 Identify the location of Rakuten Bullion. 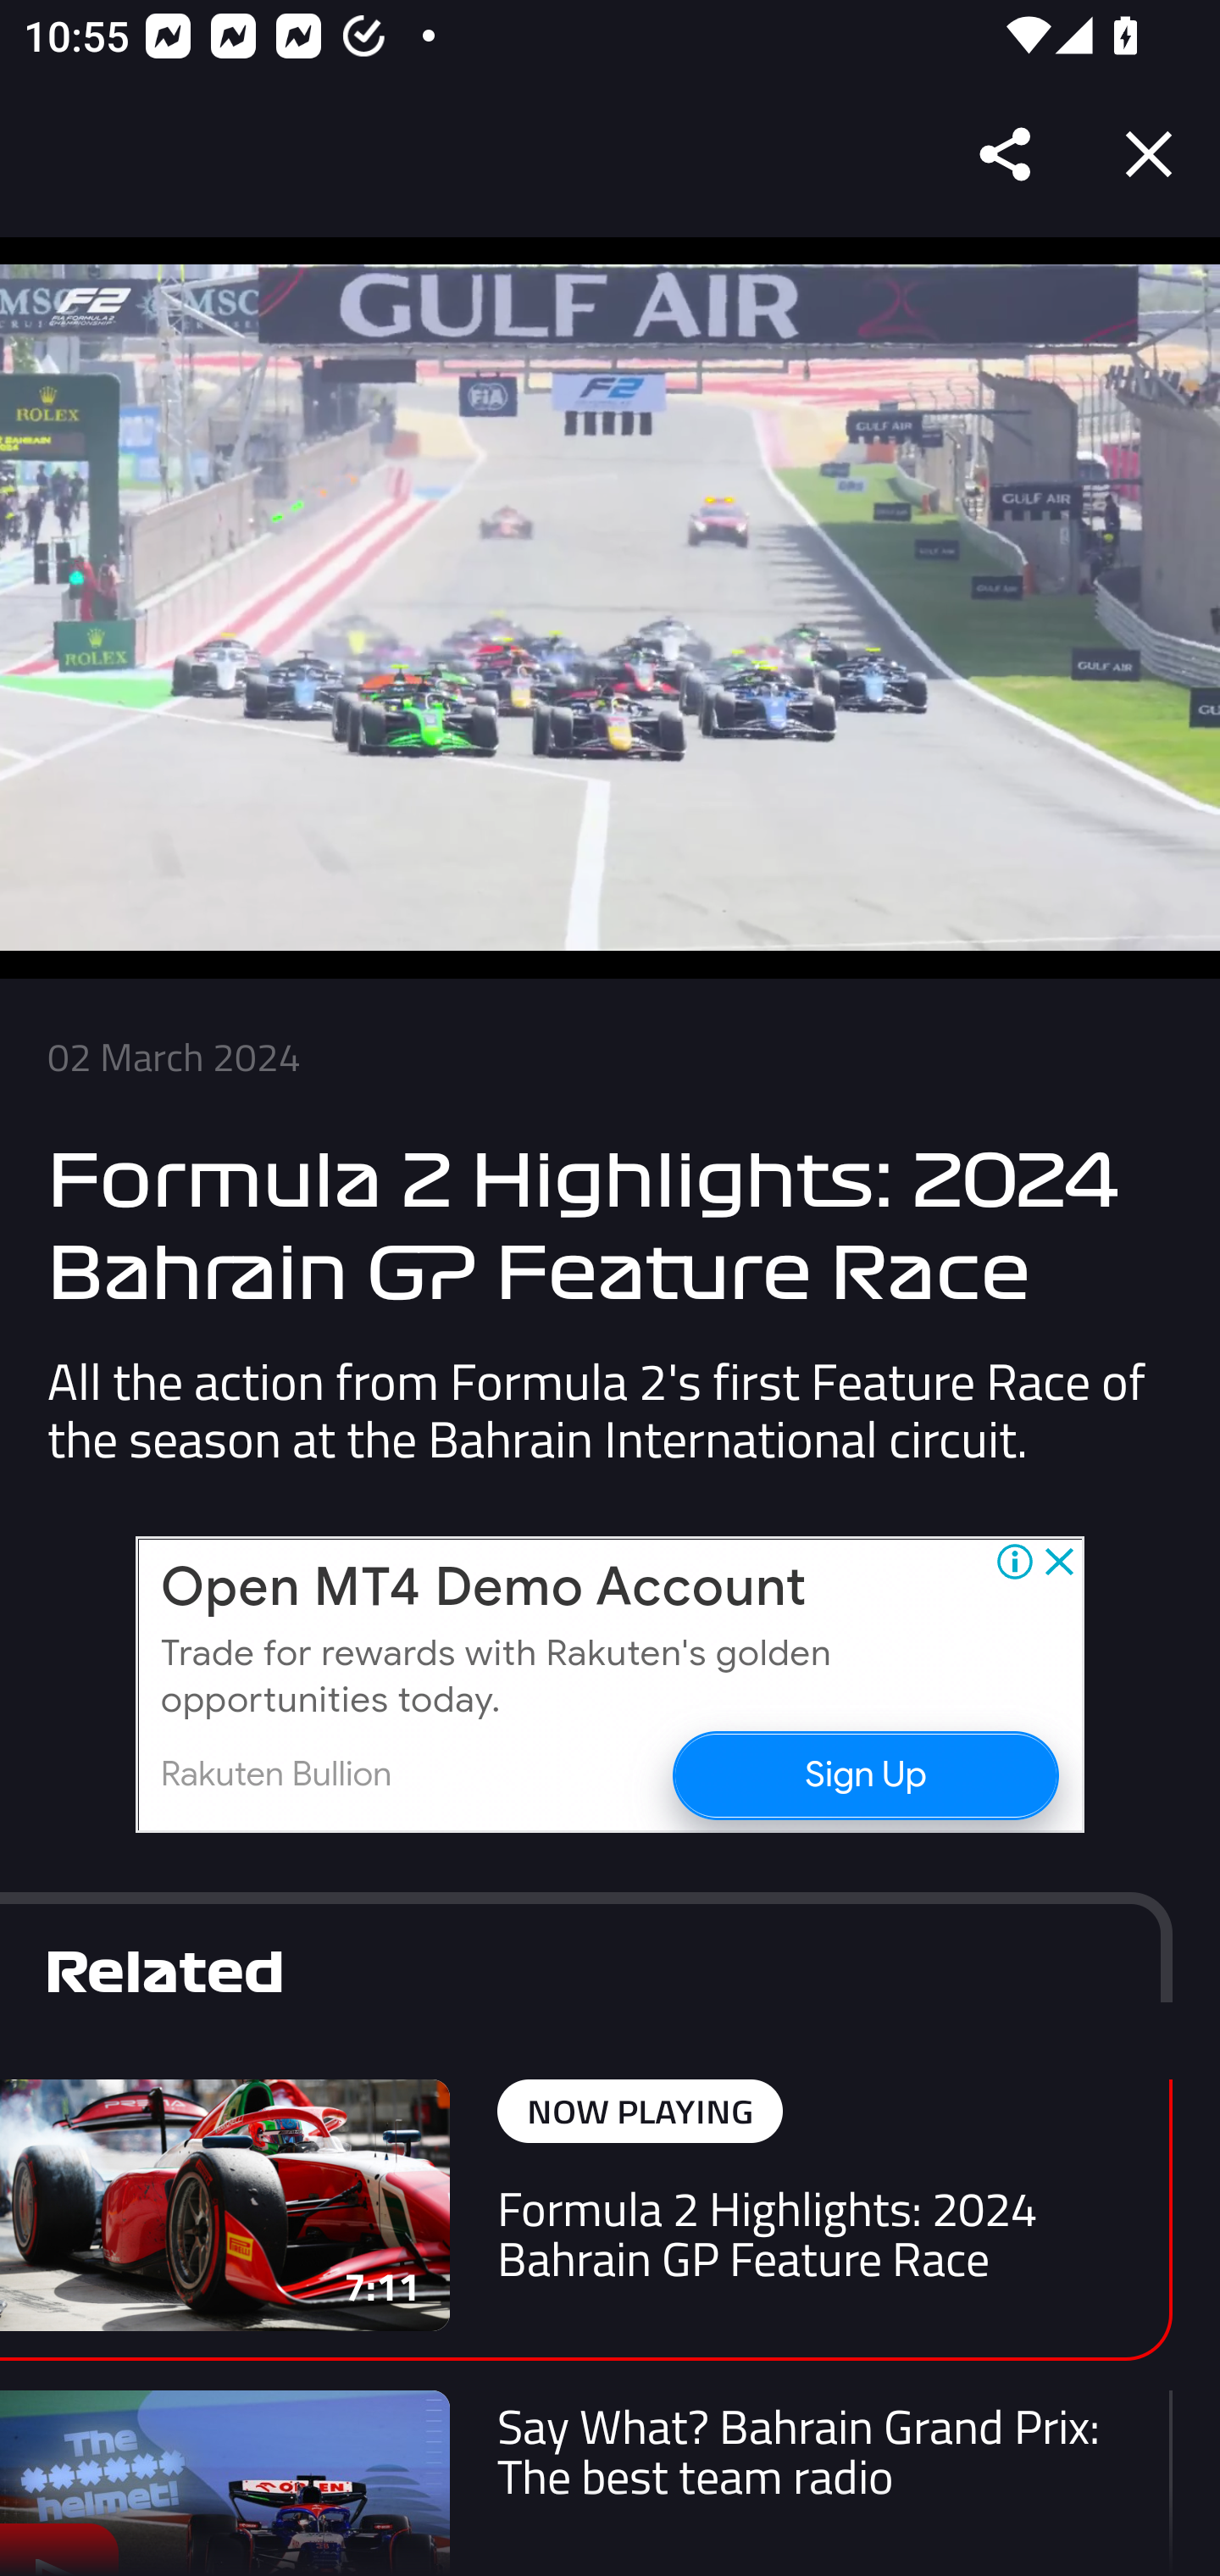
(276, 1774).